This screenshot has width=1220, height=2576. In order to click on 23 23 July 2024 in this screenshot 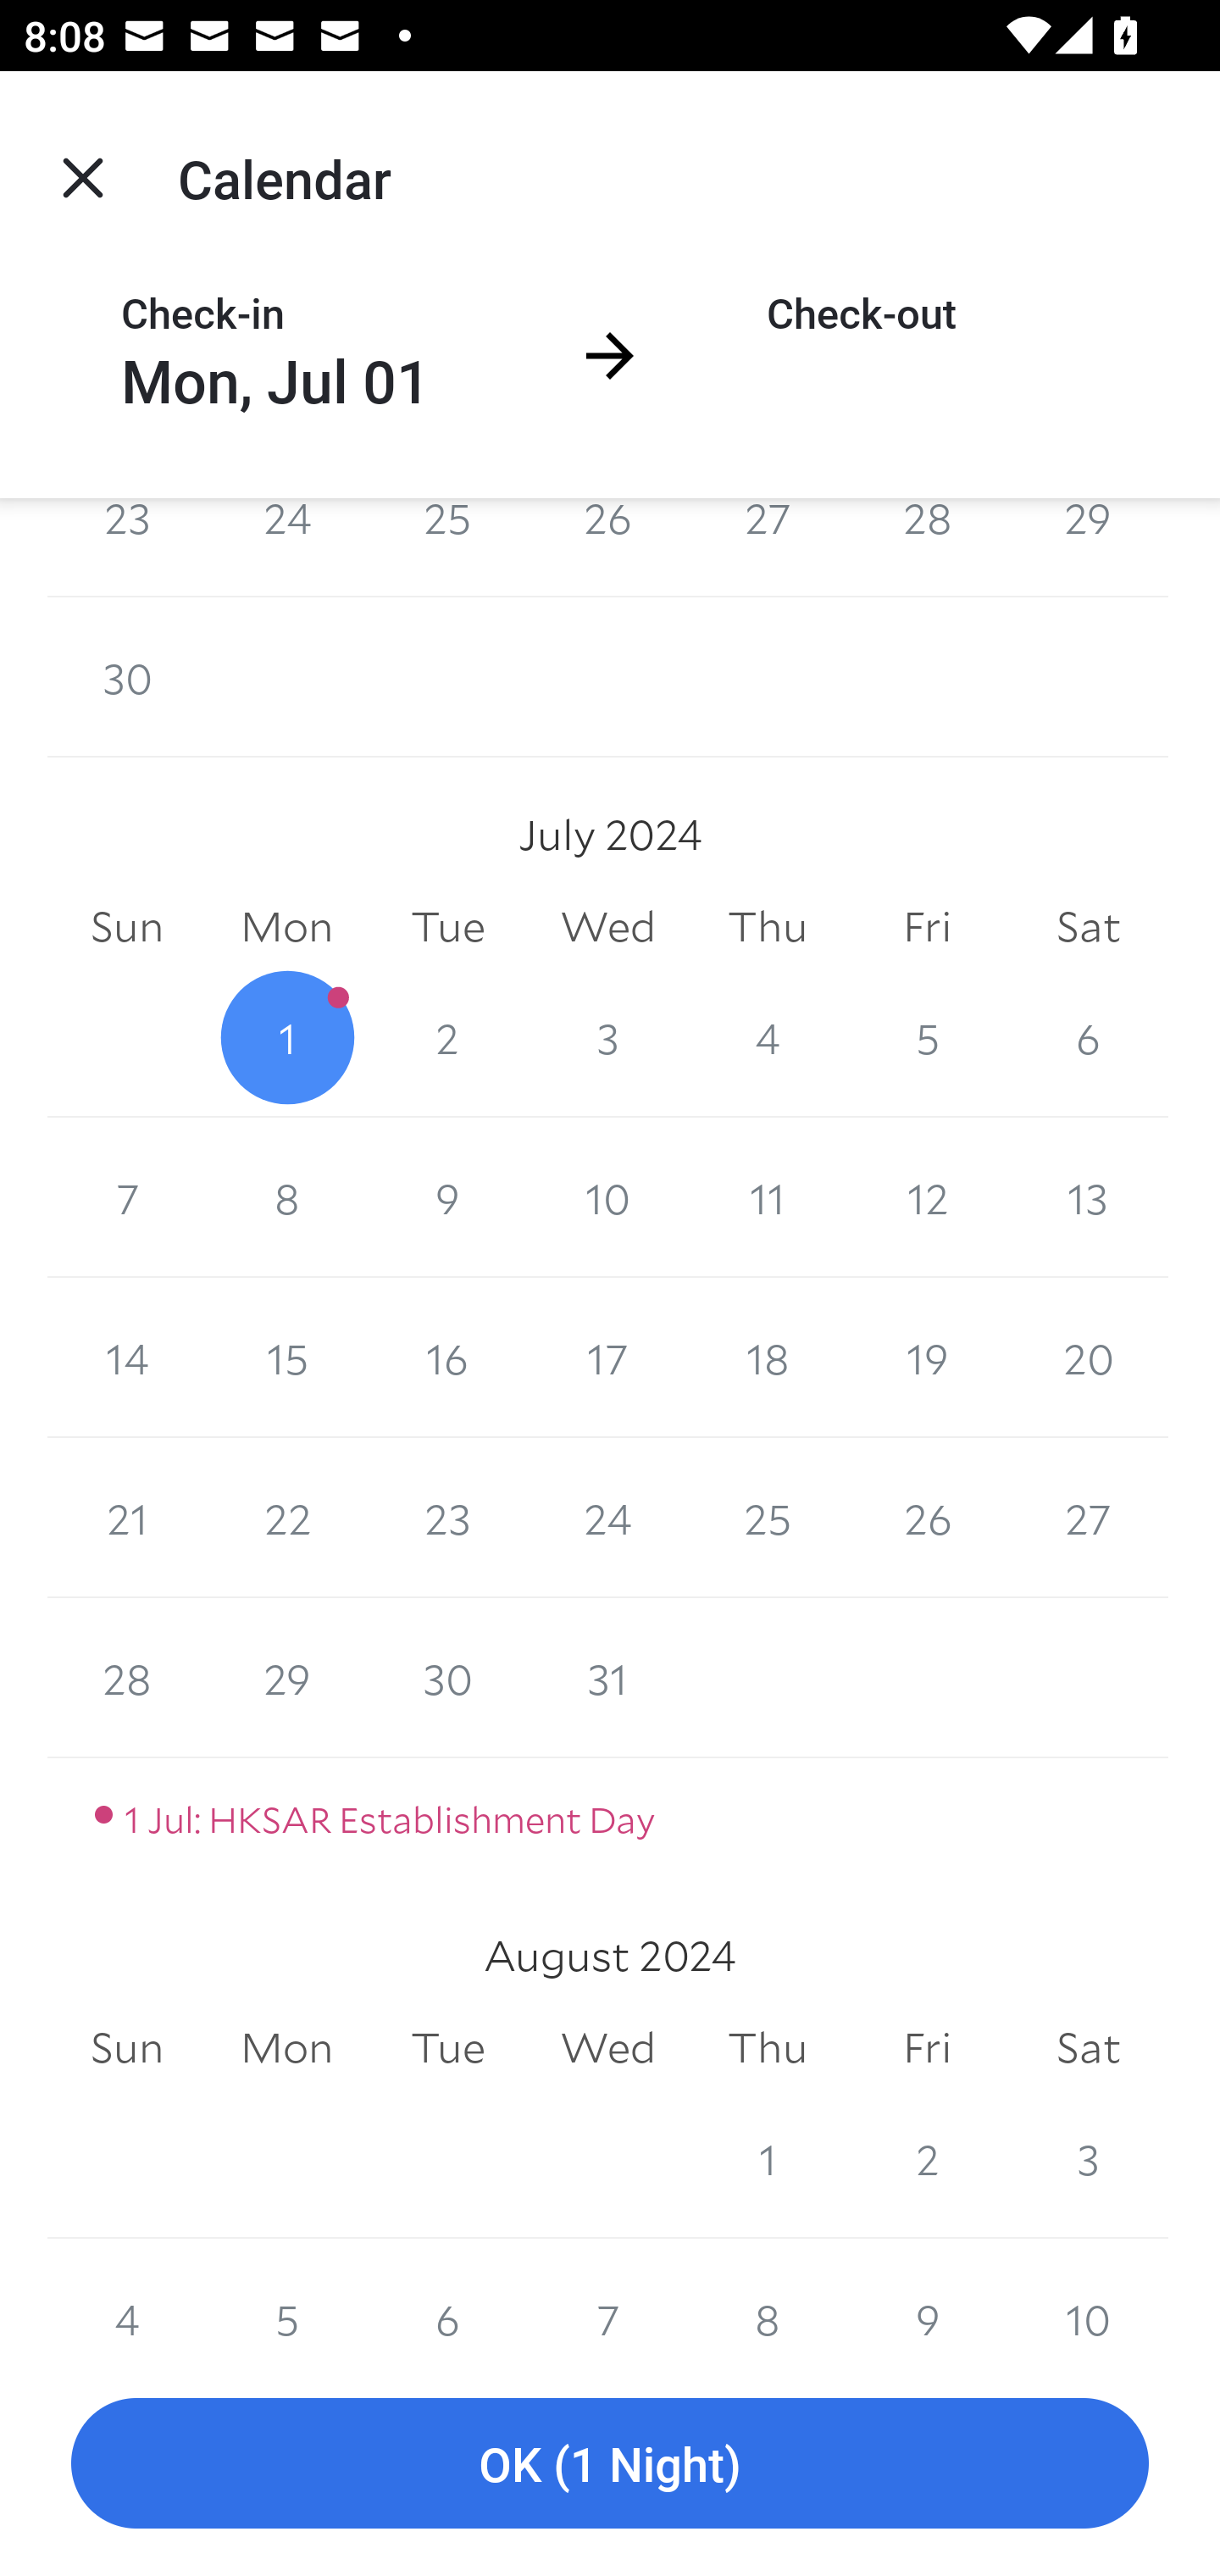, I will do `click(447, 1517)`.